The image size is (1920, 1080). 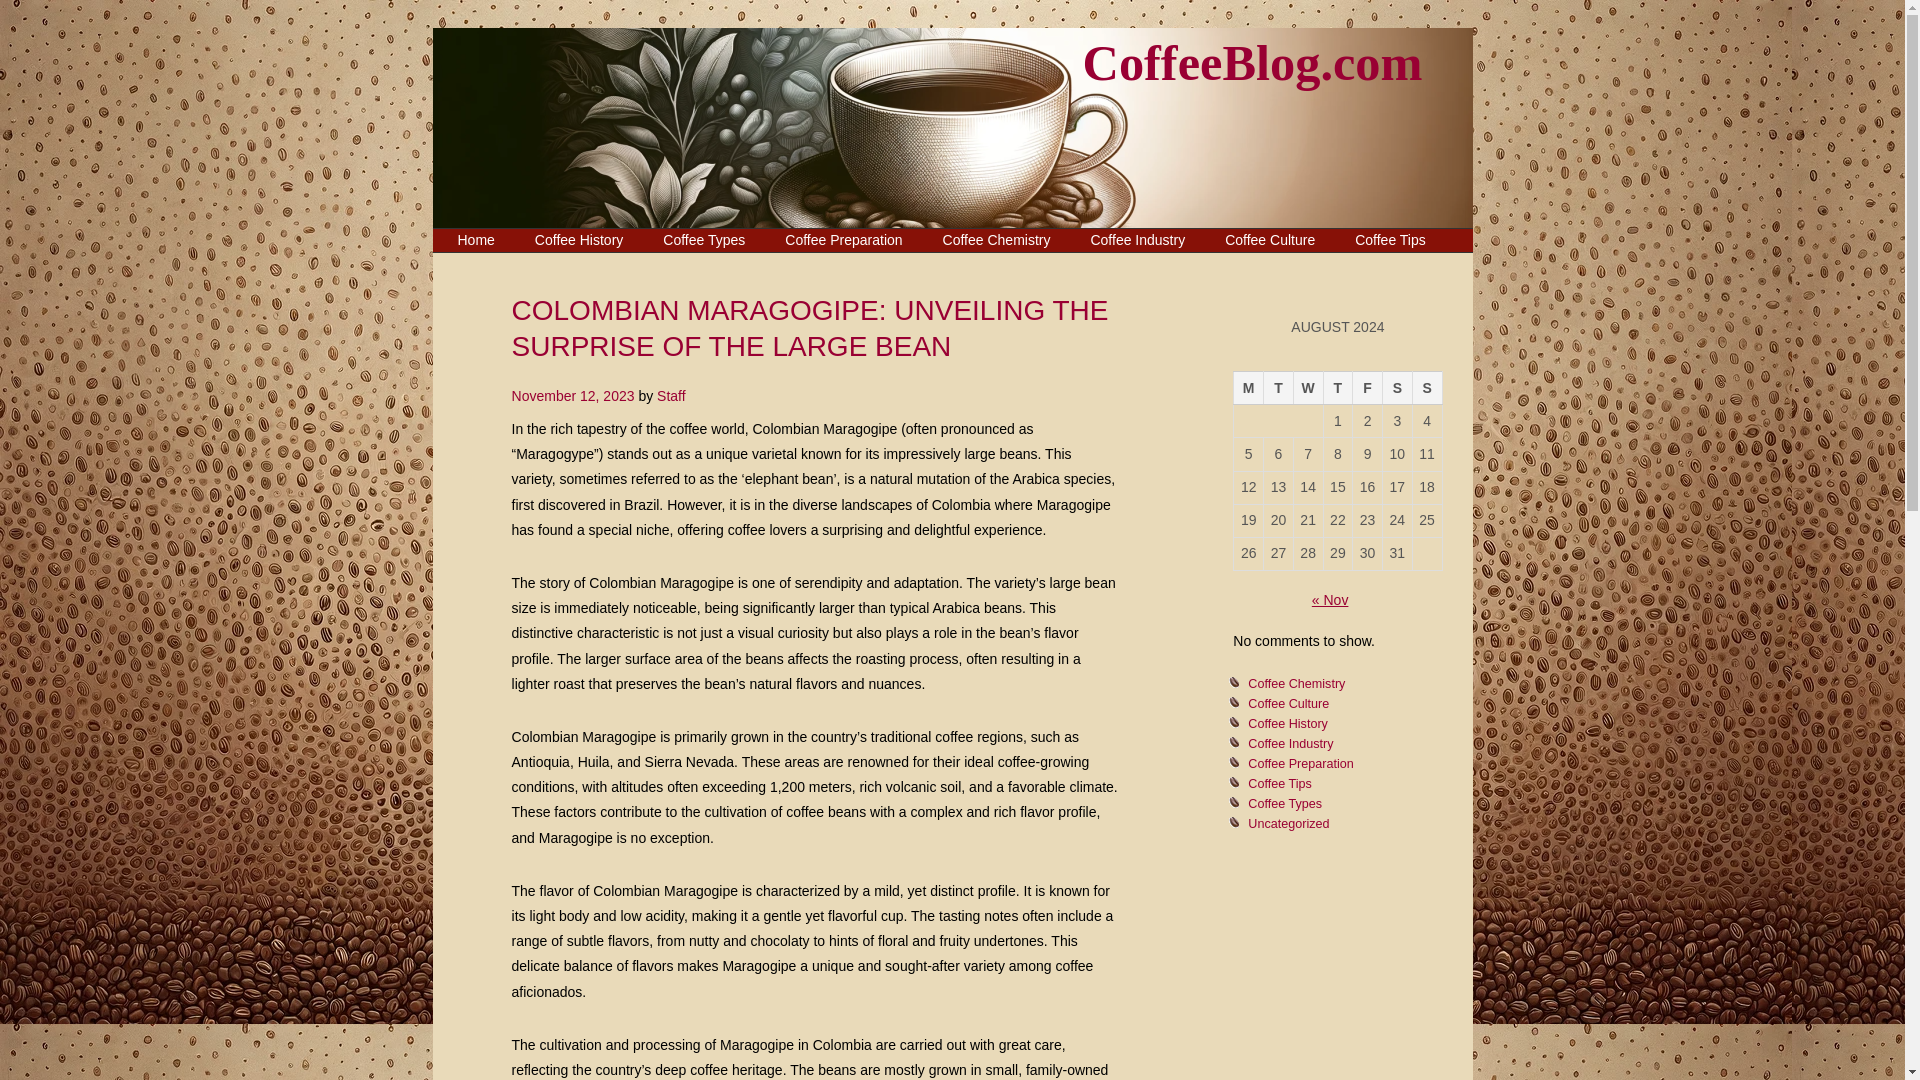 I want to click on Staff, so click(x=670, y=395).